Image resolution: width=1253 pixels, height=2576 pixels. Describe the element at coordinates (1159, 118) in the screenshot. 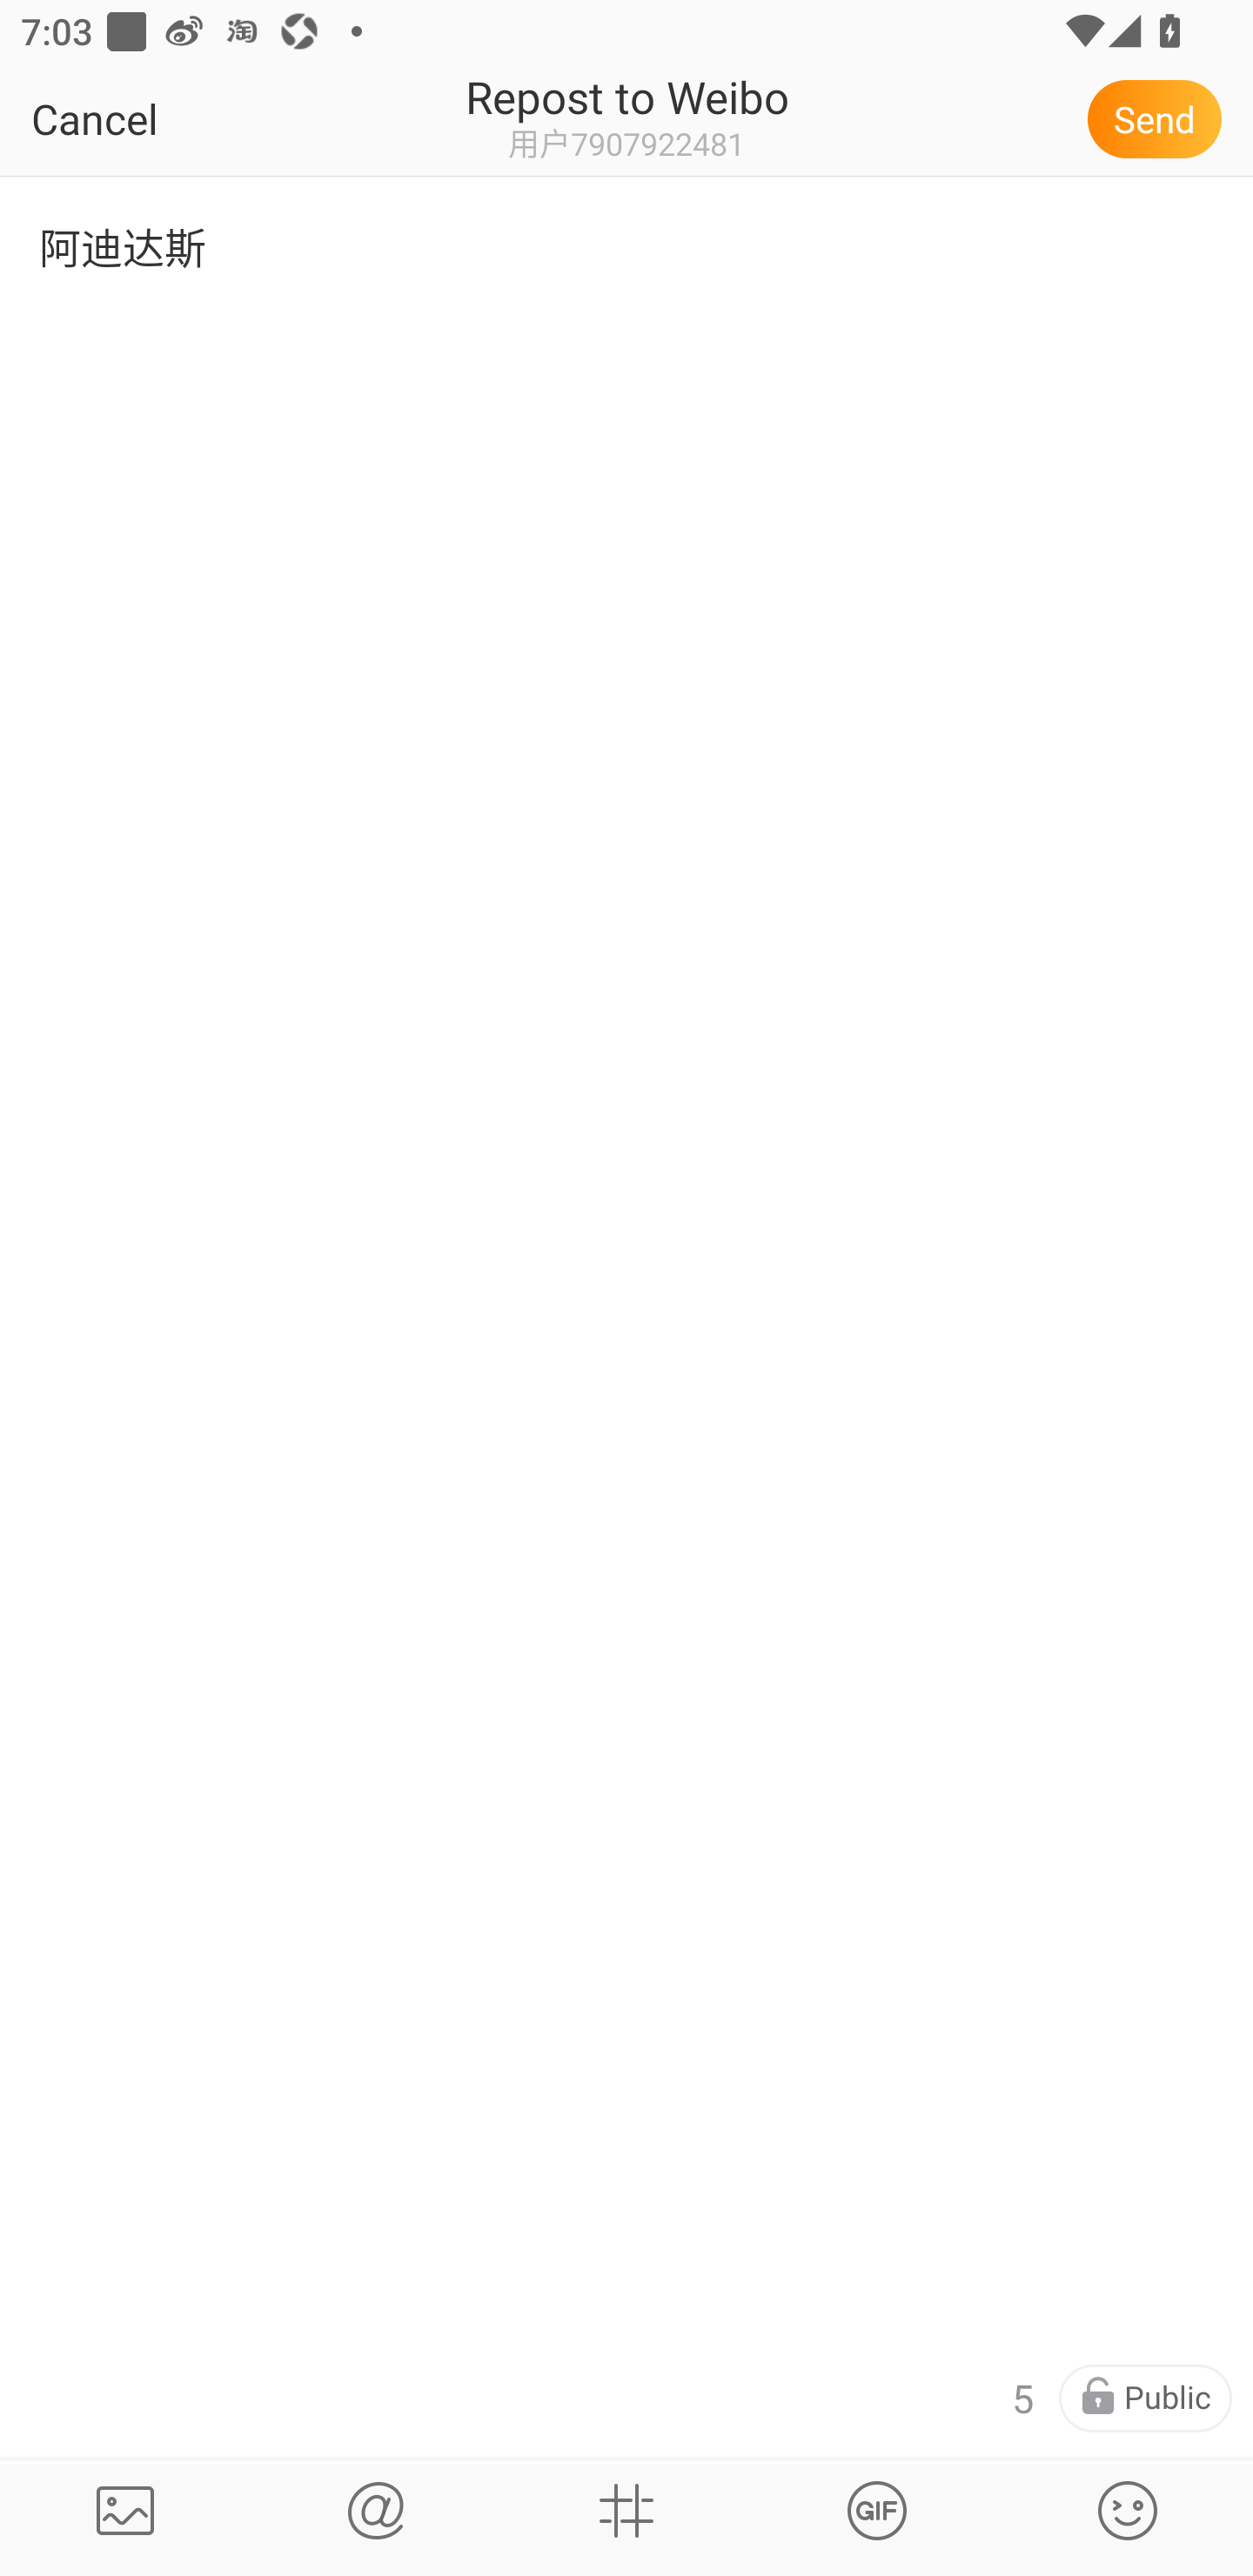

I see `Send` at that location.